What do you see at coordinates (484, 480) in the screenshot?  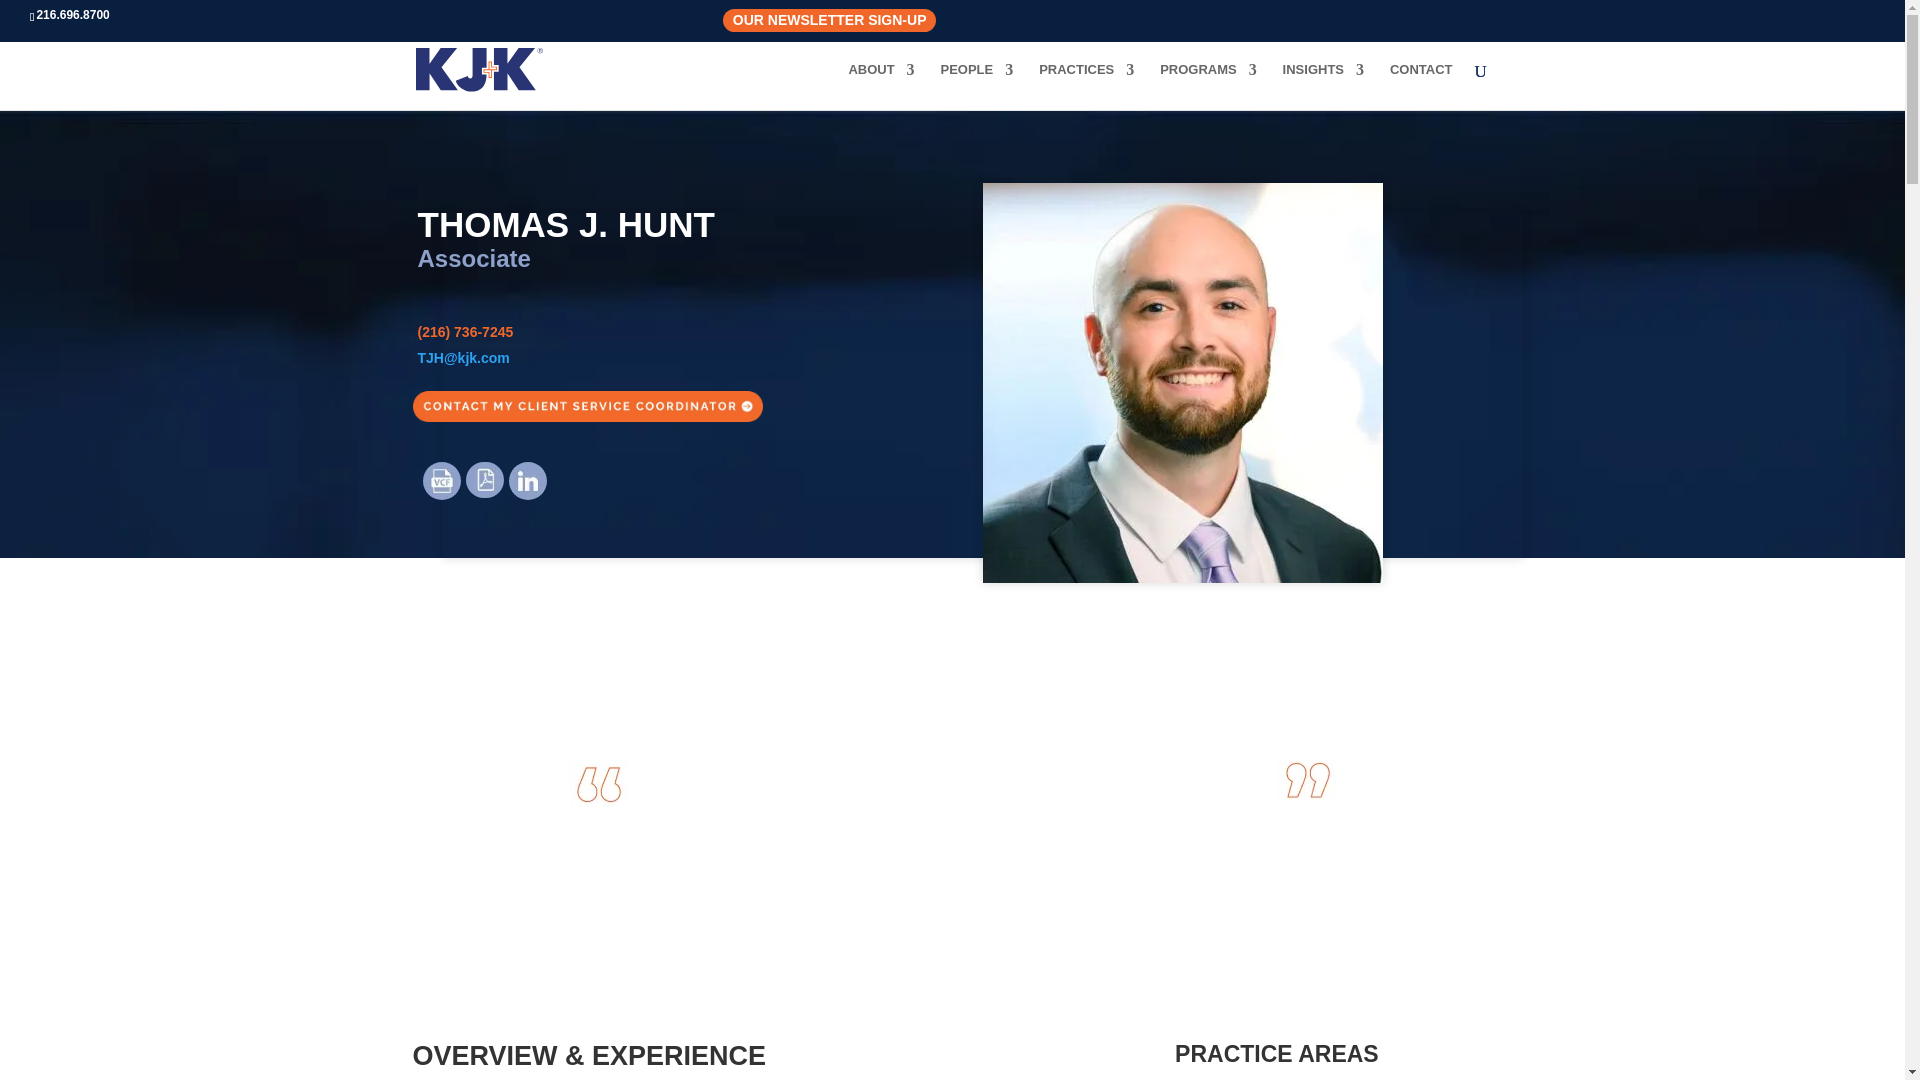 I see `Download MY PDF Bio` at bounding box center [484, 480].